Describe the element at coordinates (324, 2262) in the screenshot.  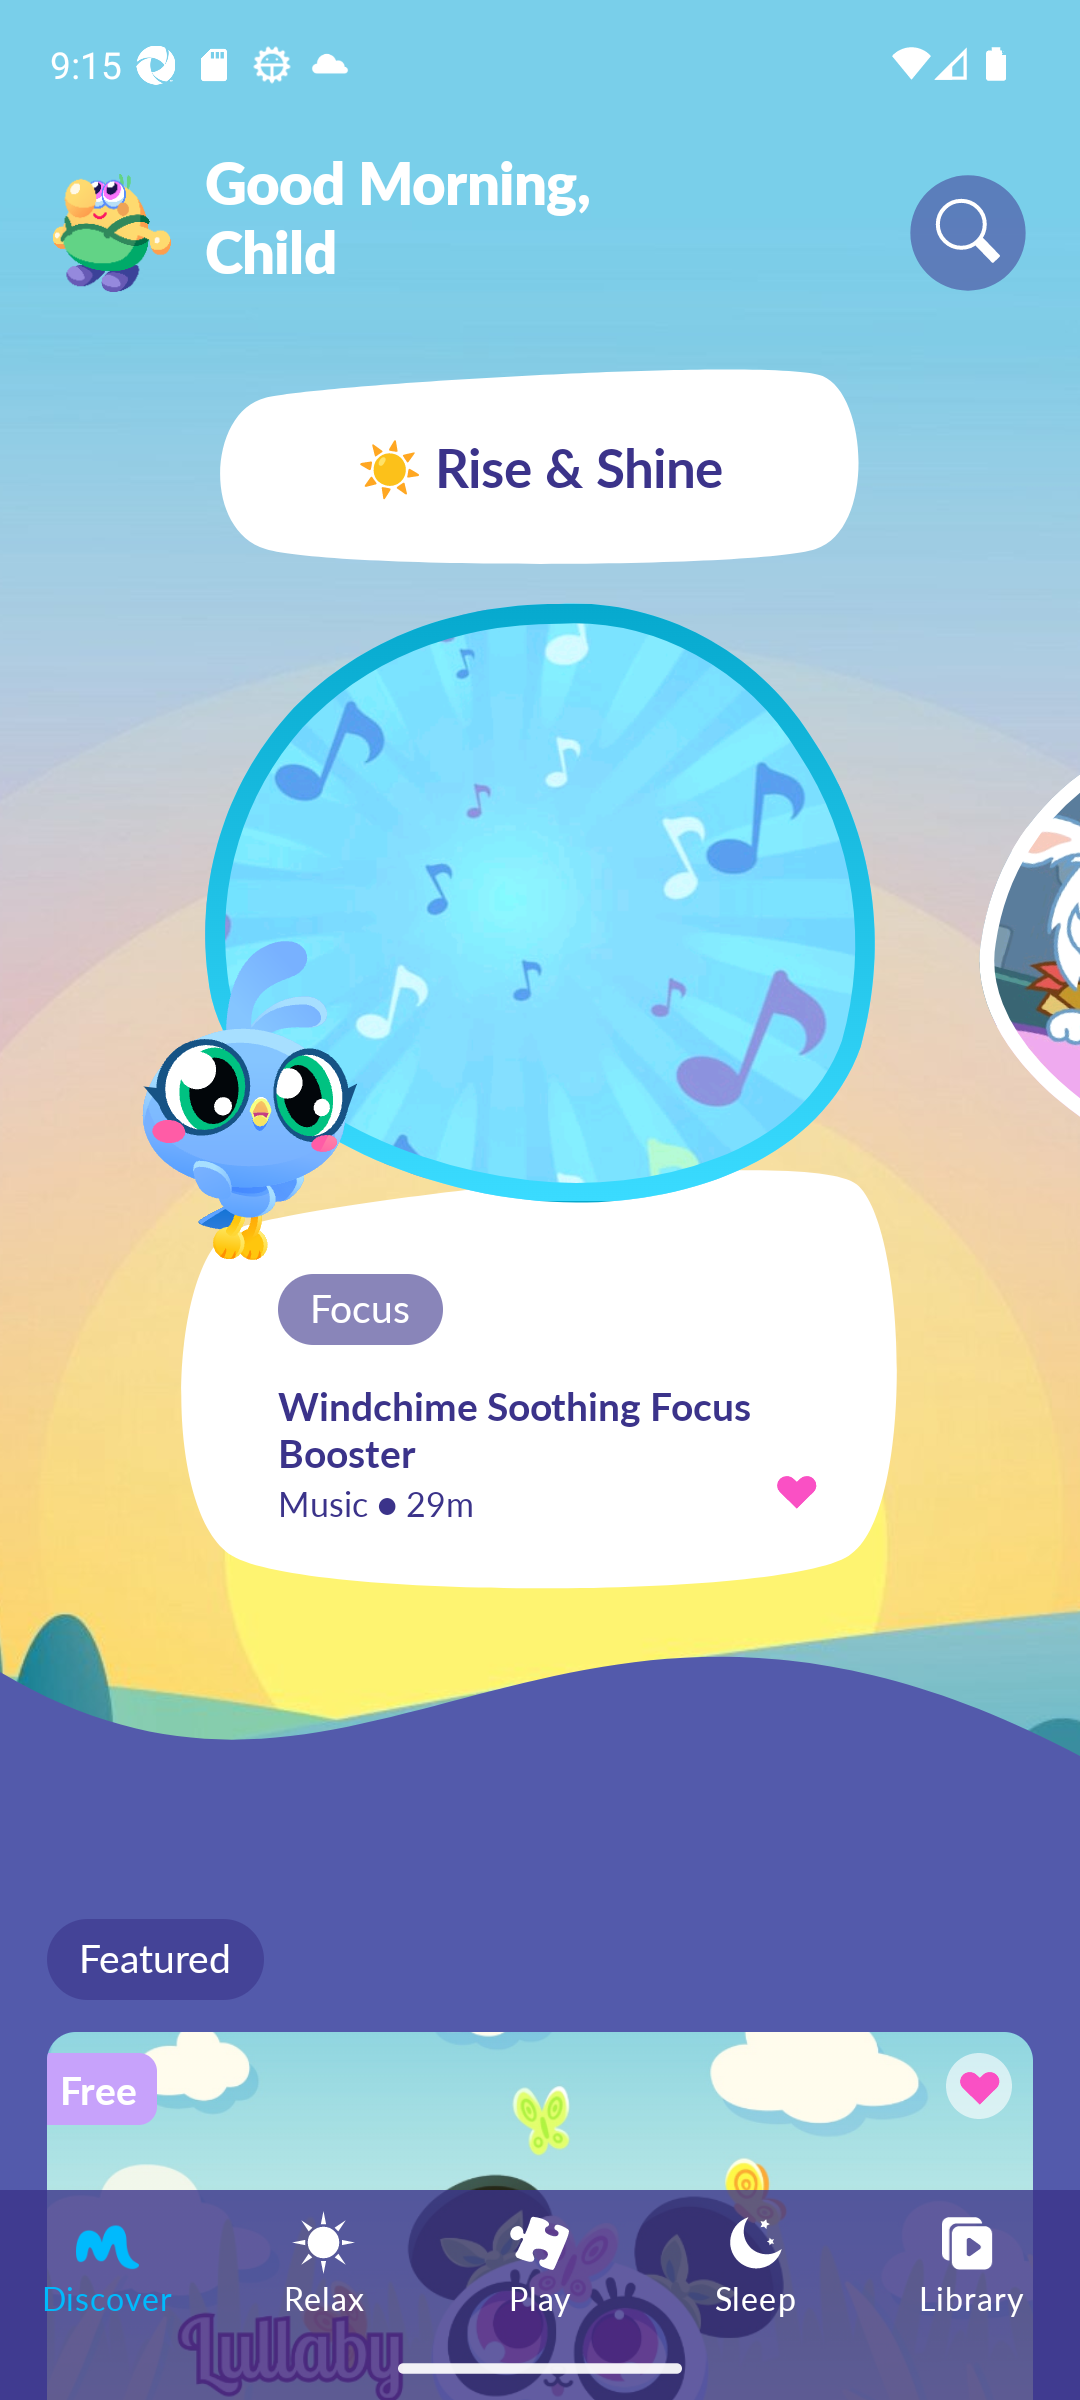
I see `Relax` at that location.